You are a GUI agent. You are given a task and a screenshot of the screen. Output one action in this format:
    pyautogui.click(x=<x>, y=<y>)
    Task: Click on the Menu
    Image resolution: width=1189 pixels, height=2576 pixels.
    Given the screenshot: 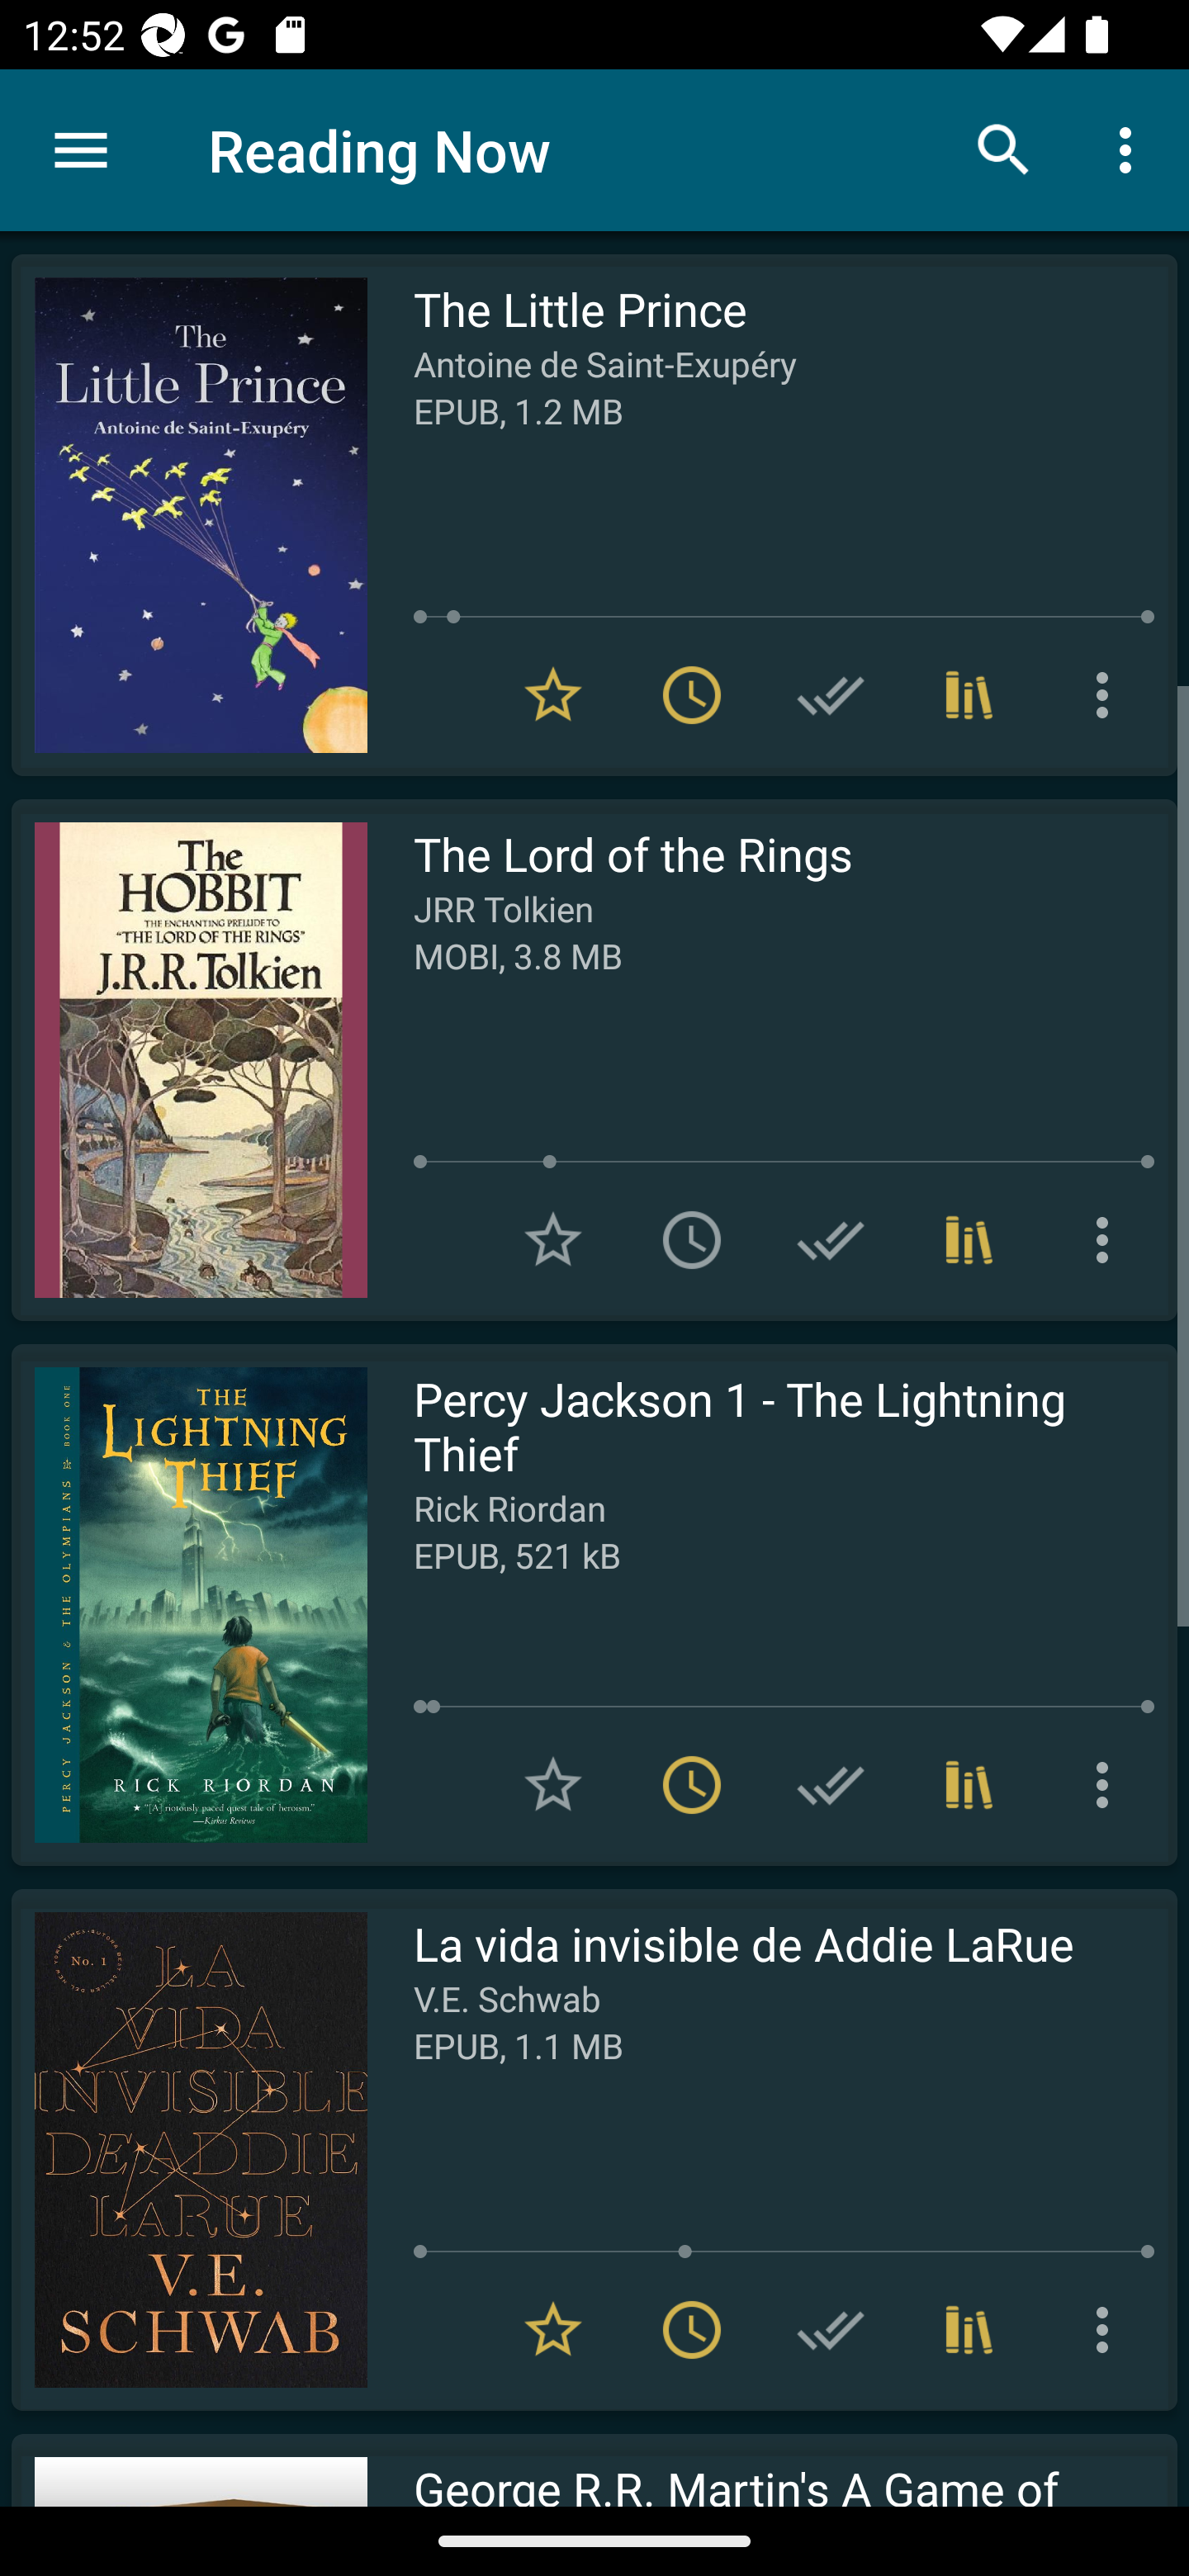 What is the action you would take?
    pyautogui.click(x=81, y=150)
    